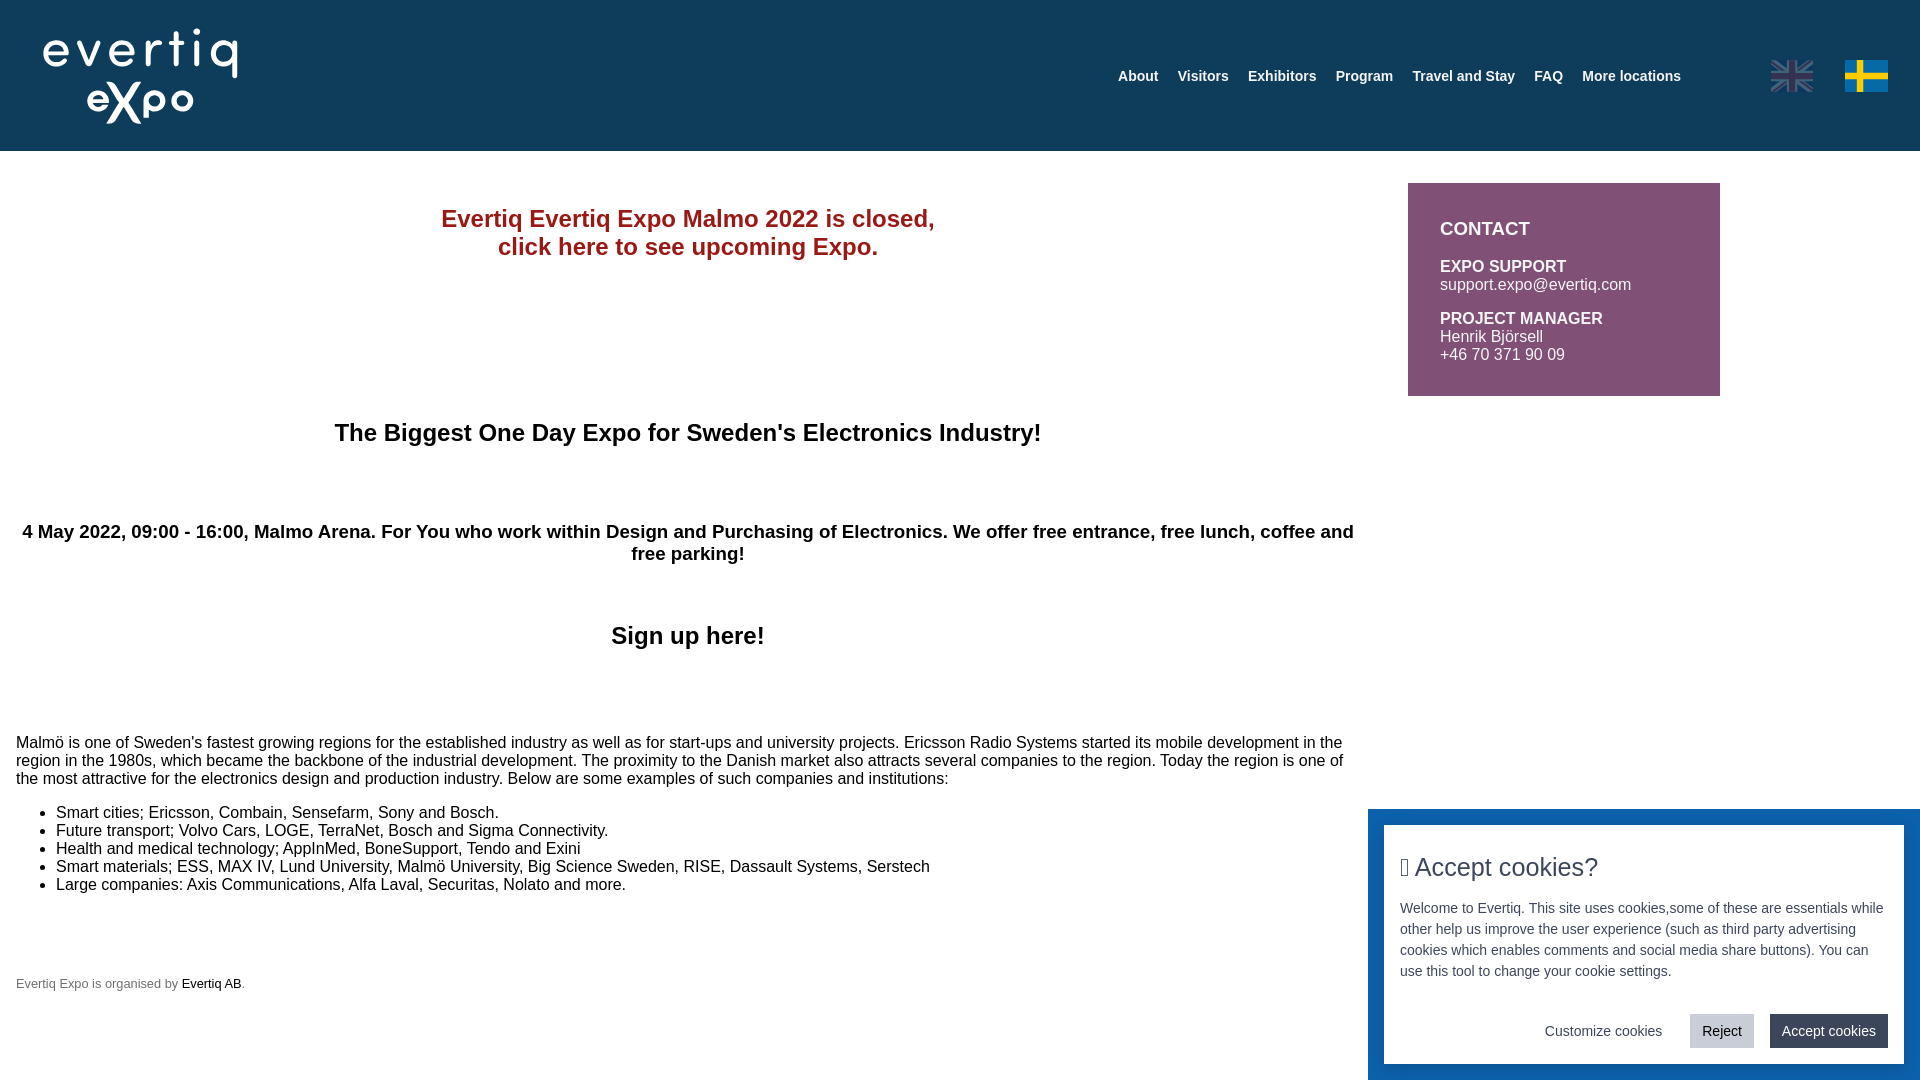  What do you see at coordinates (1137, 75) in the screenshot?
I see `About` at bounding box center [1137, 75].